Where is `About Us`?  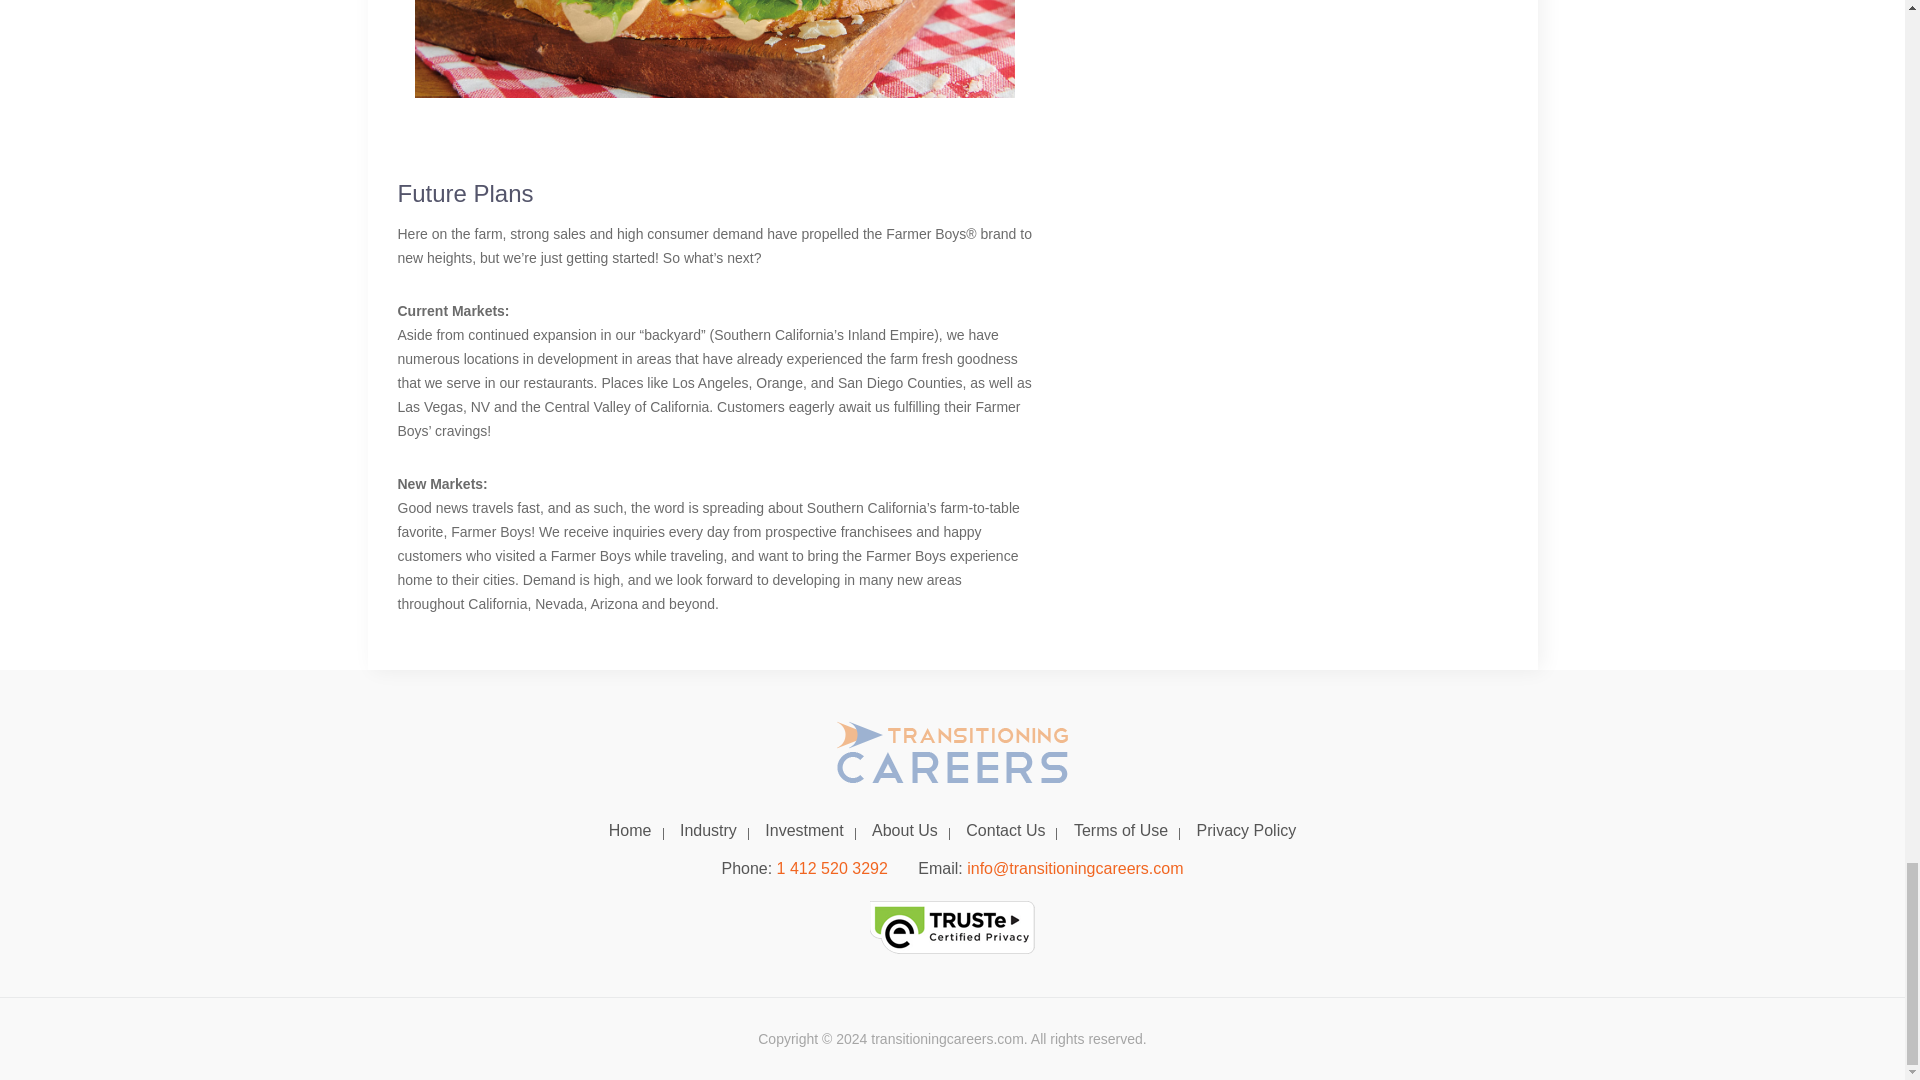
About Us is located at coordinates (905, 830).